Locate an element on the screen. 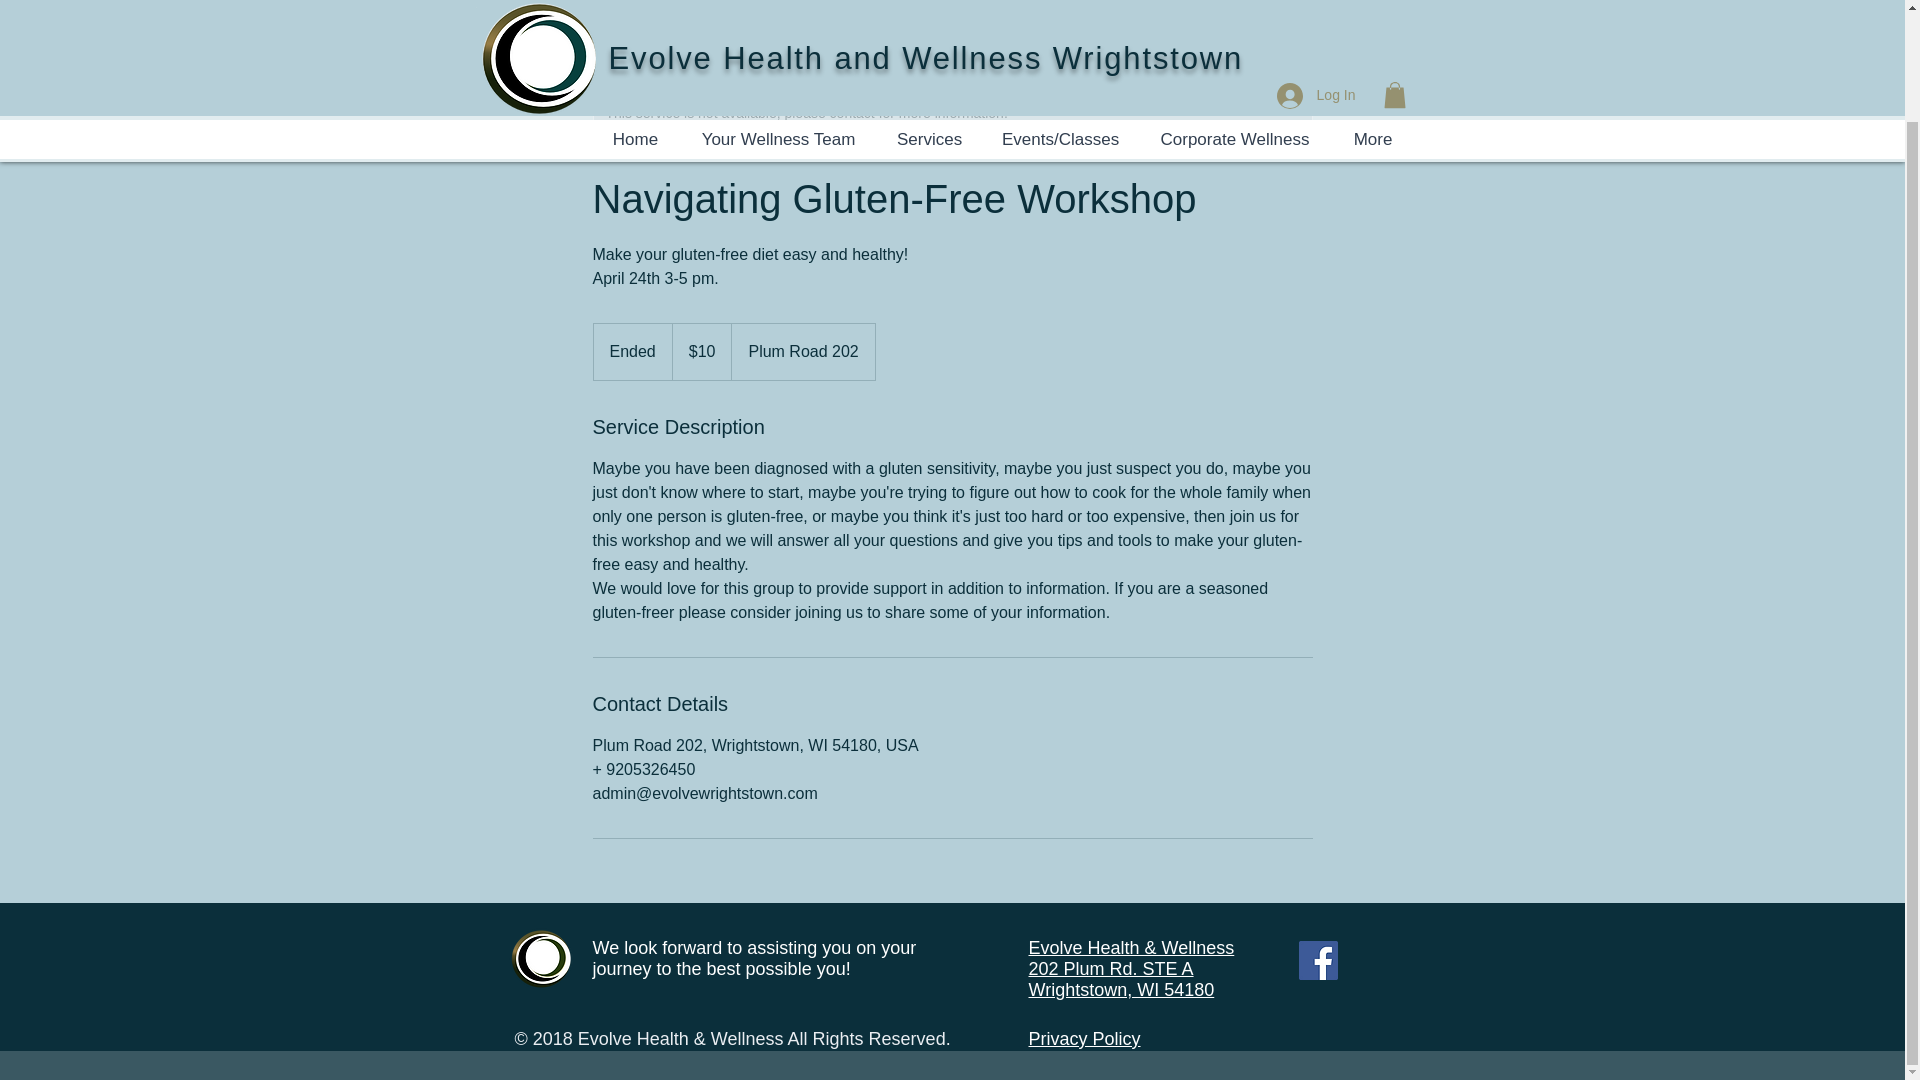 This screenshot has height=1080, width=1920. Corporate Wellness is located at coordinates (1235, 18).